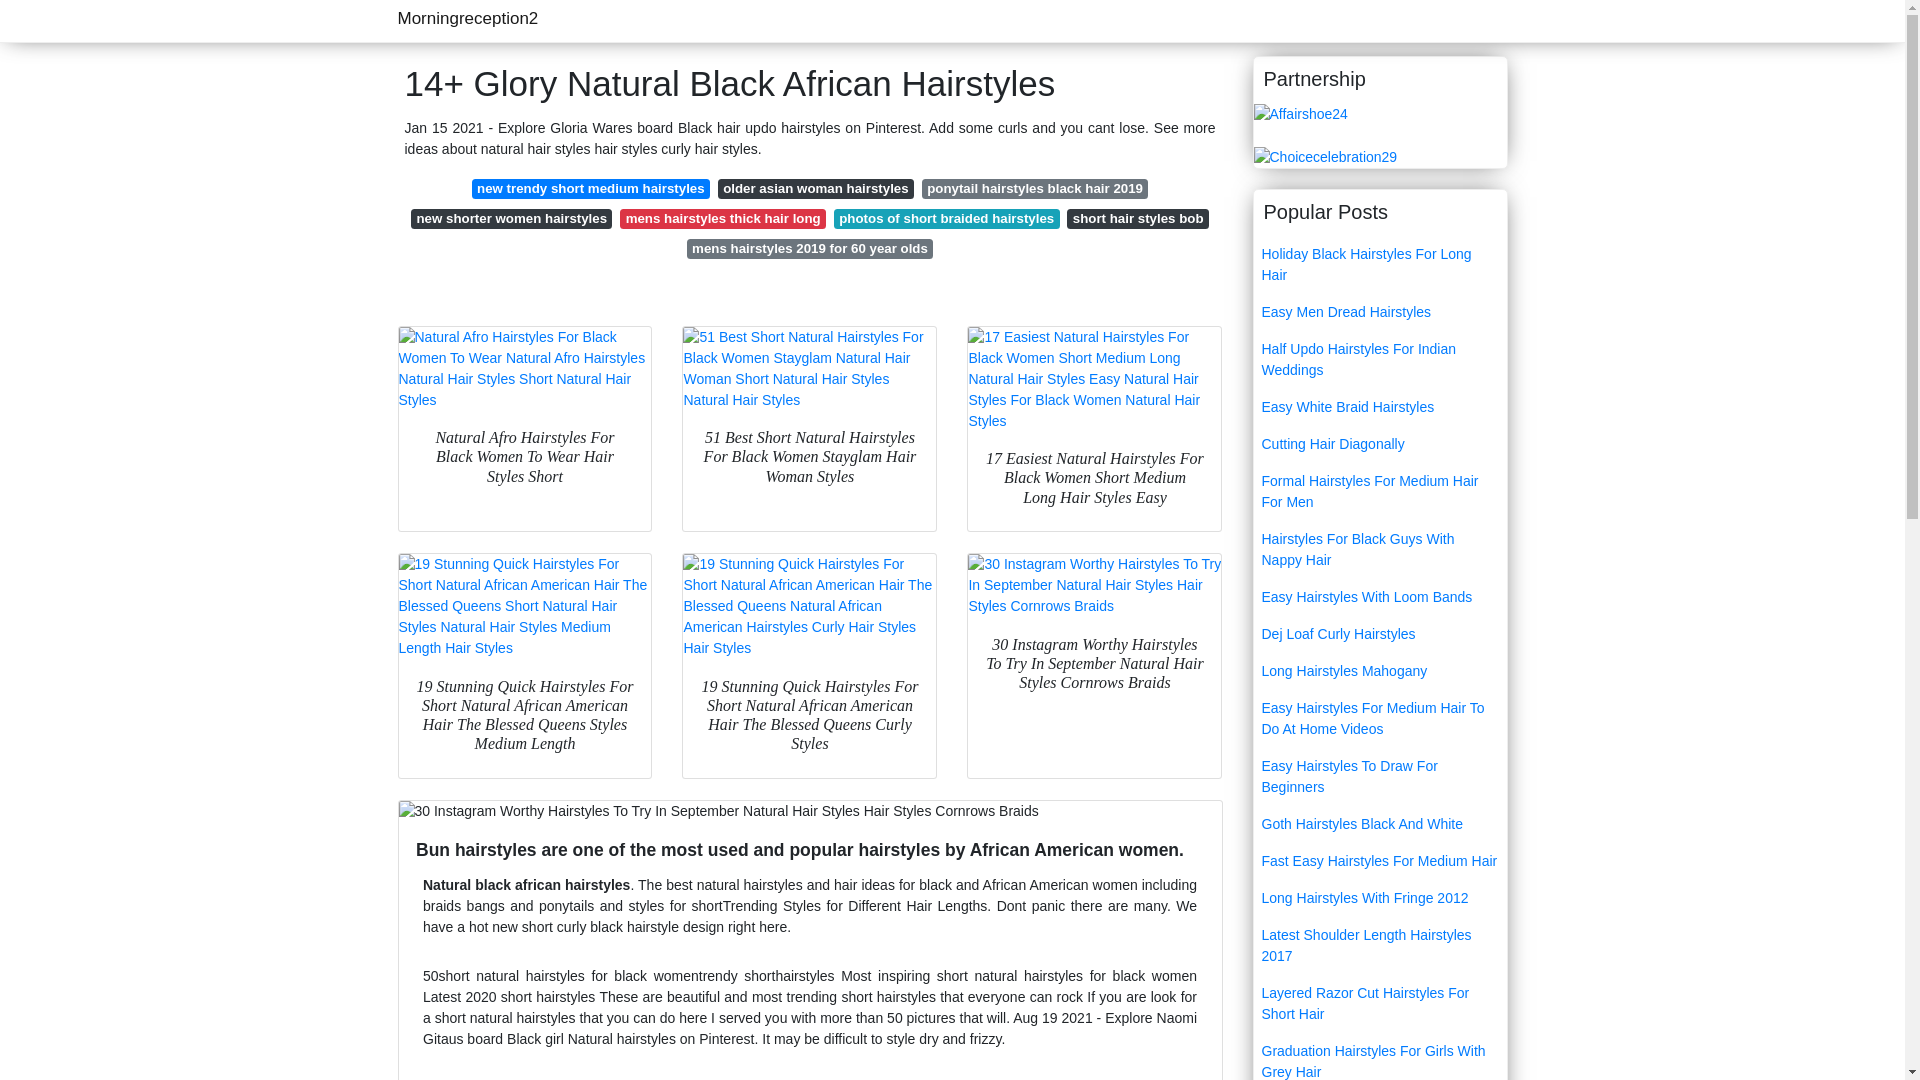 This screenshot has height=1080, width=1920. Describe the element at coordinates (468, 18) in the screenshot. I see `Morningreception2` at that location.